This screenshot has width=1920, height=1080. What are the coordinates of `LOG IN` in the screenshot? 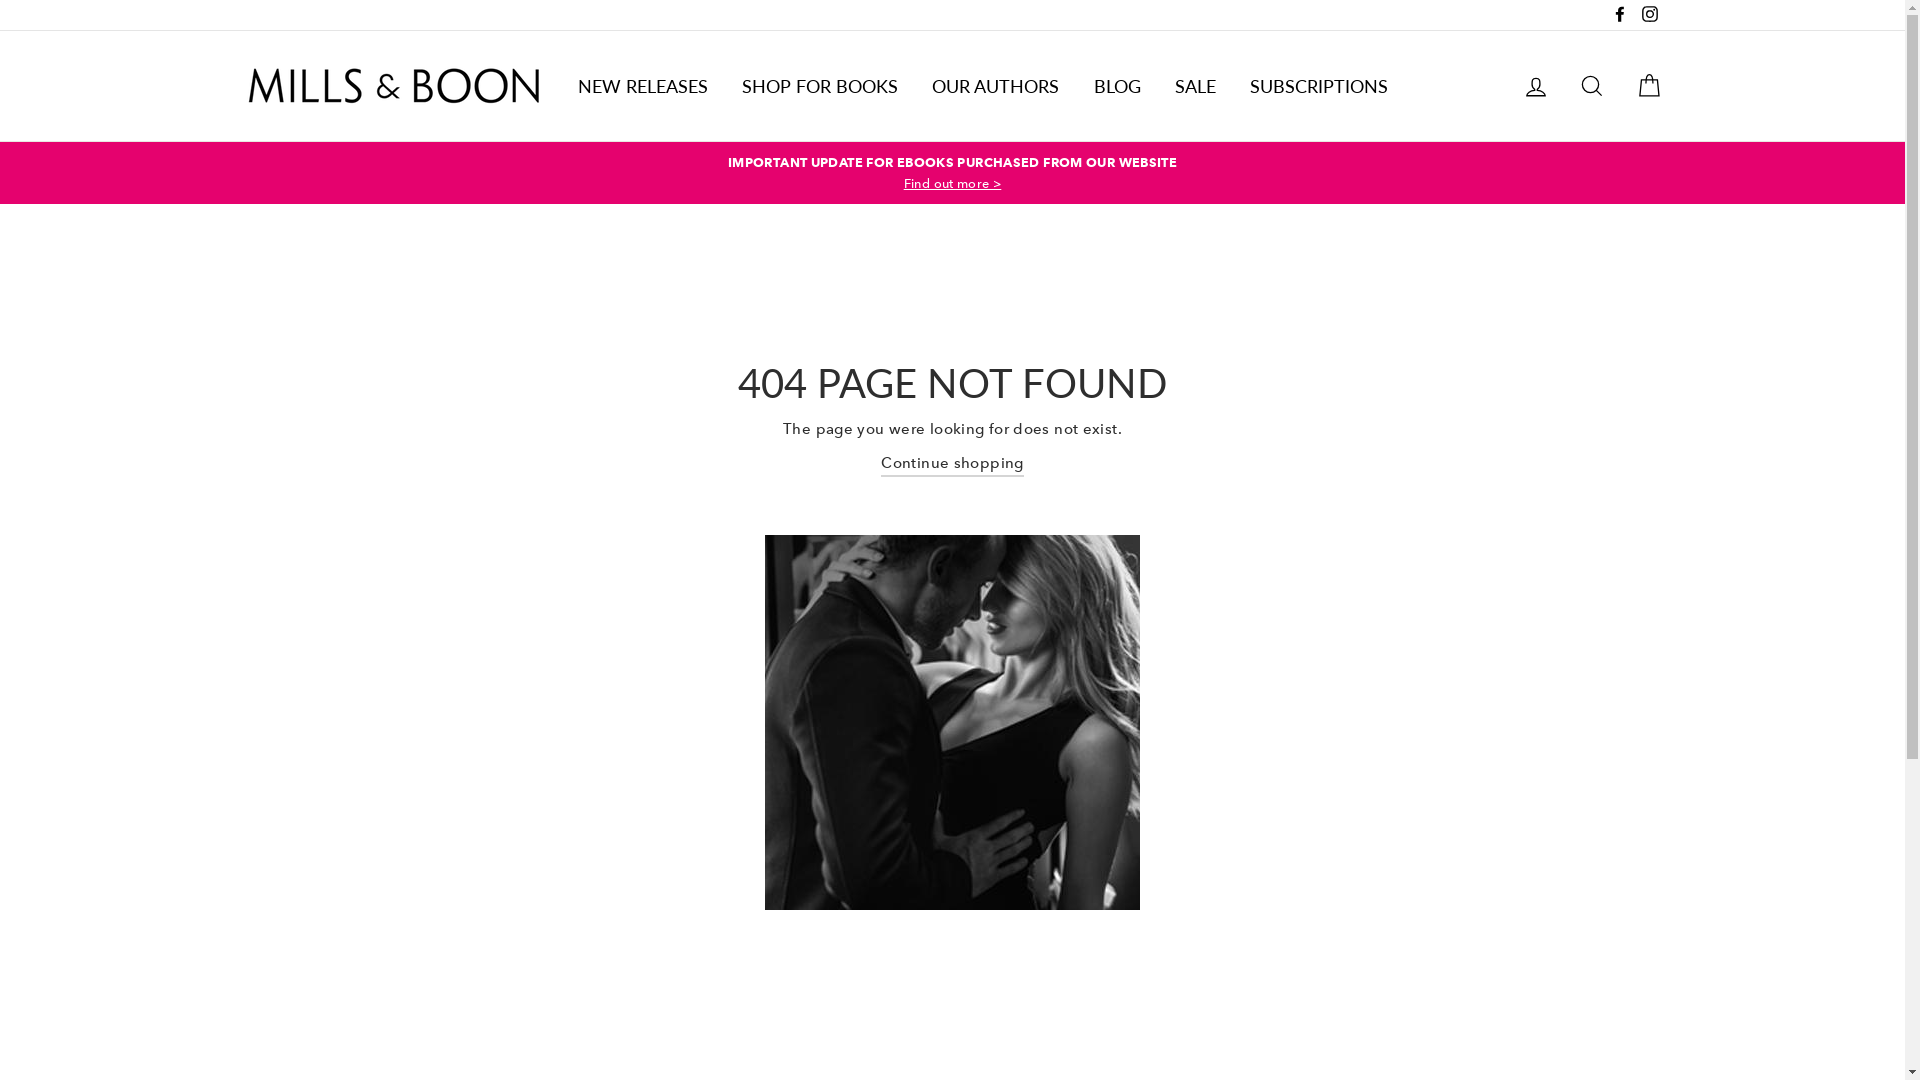 It's located at (1536, 86).